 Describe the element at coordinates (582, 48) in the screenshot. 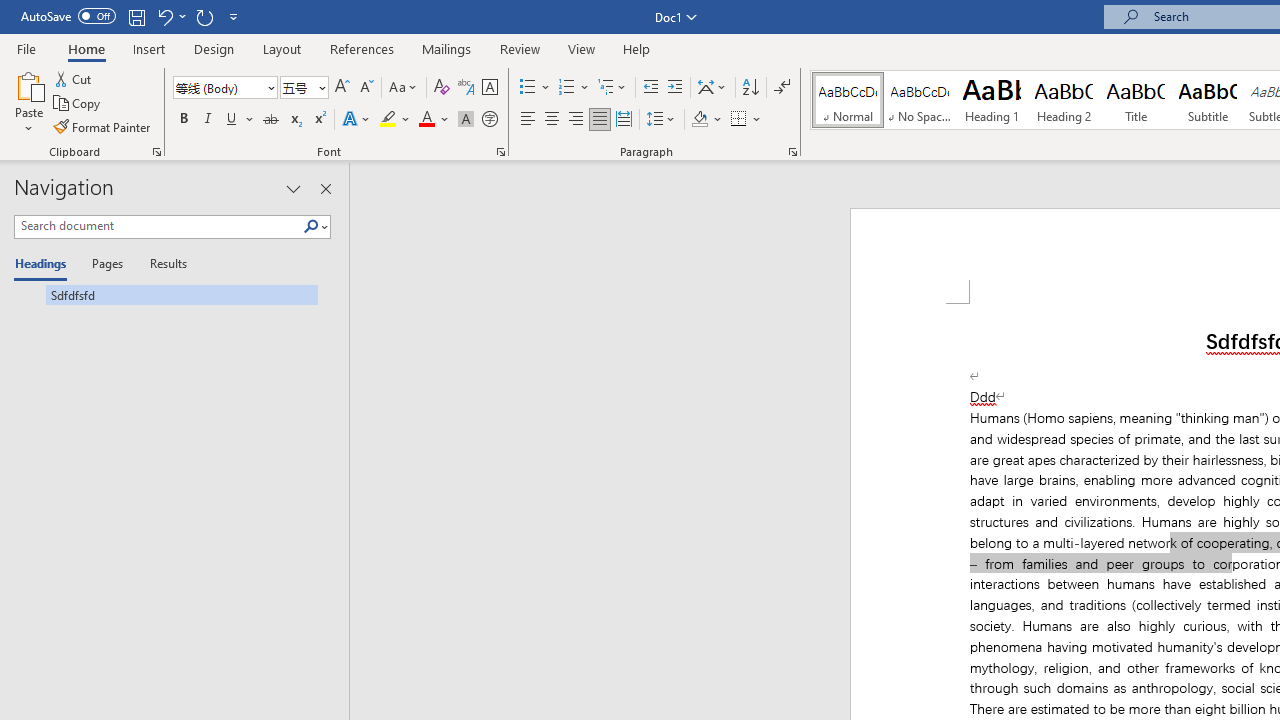

I see `View` at that location.